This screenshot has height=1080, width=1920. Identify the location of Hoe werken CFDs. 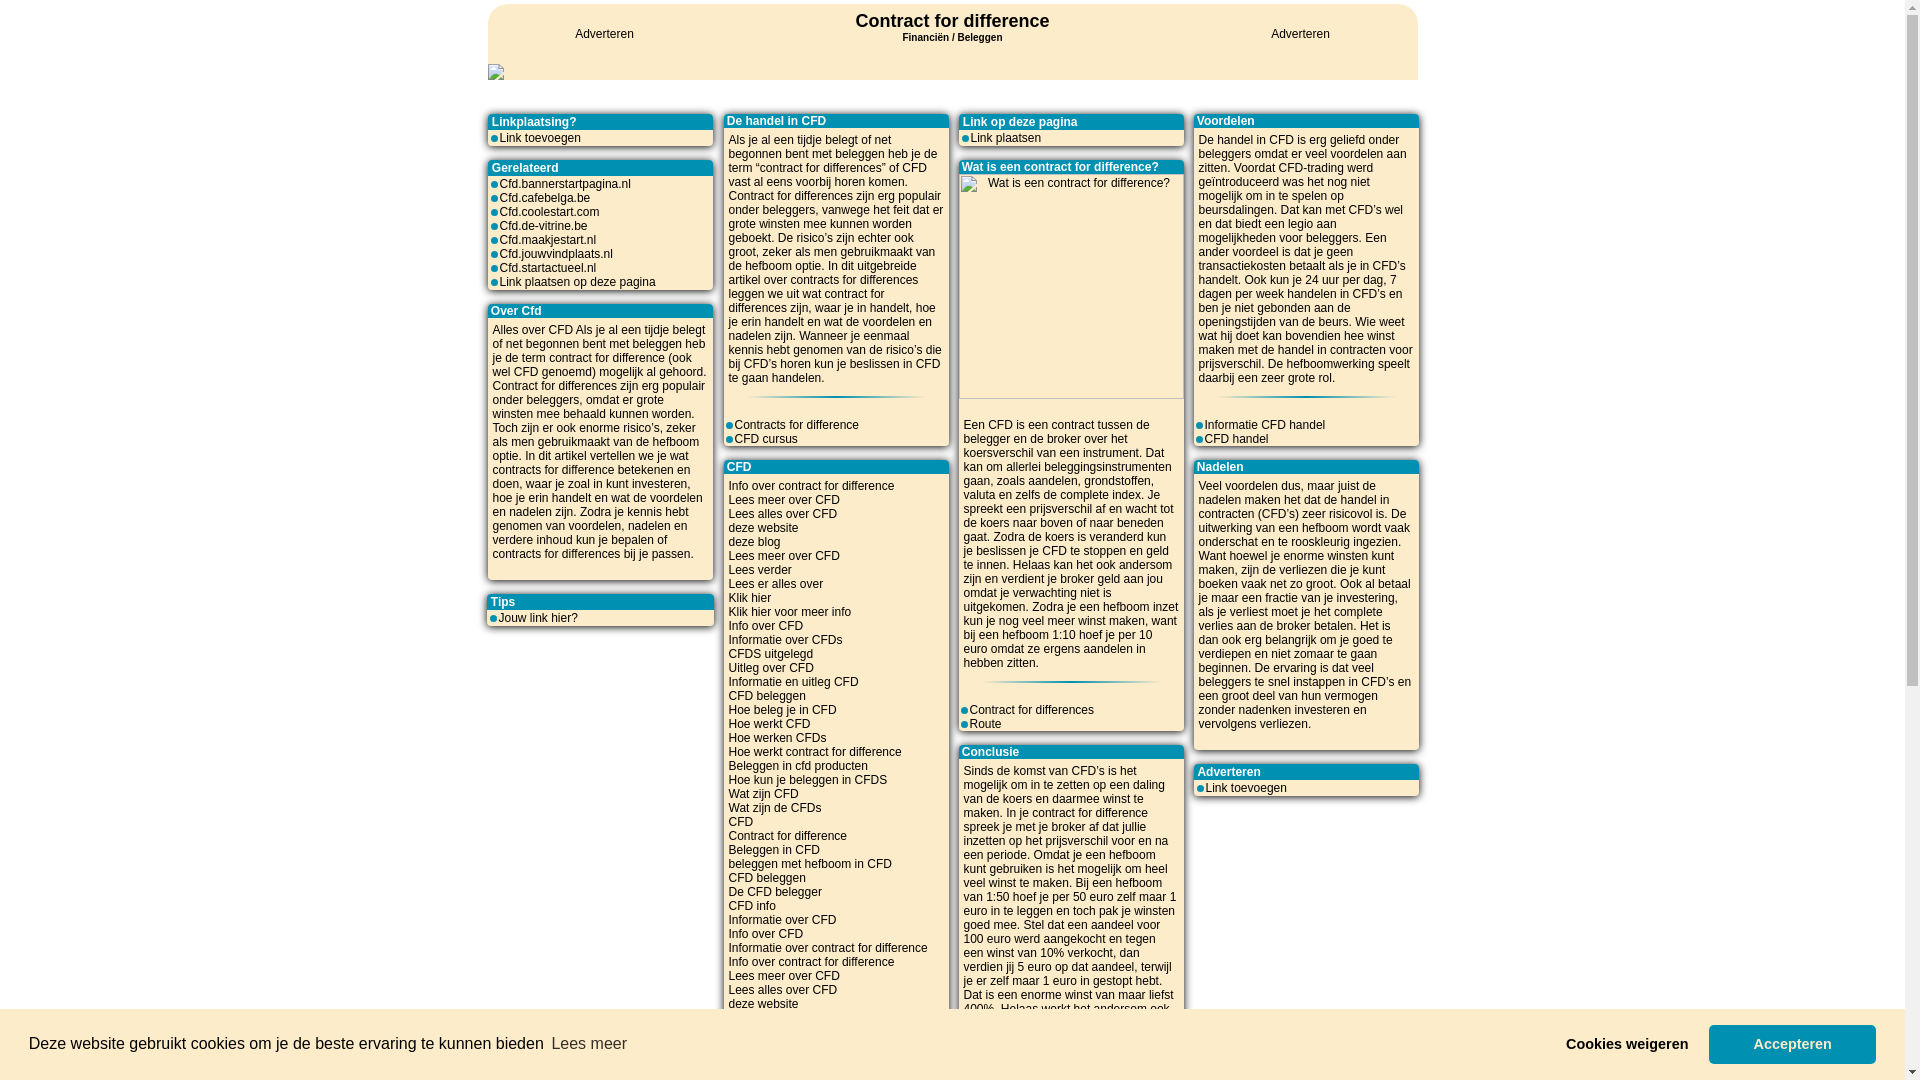
(777, 738).